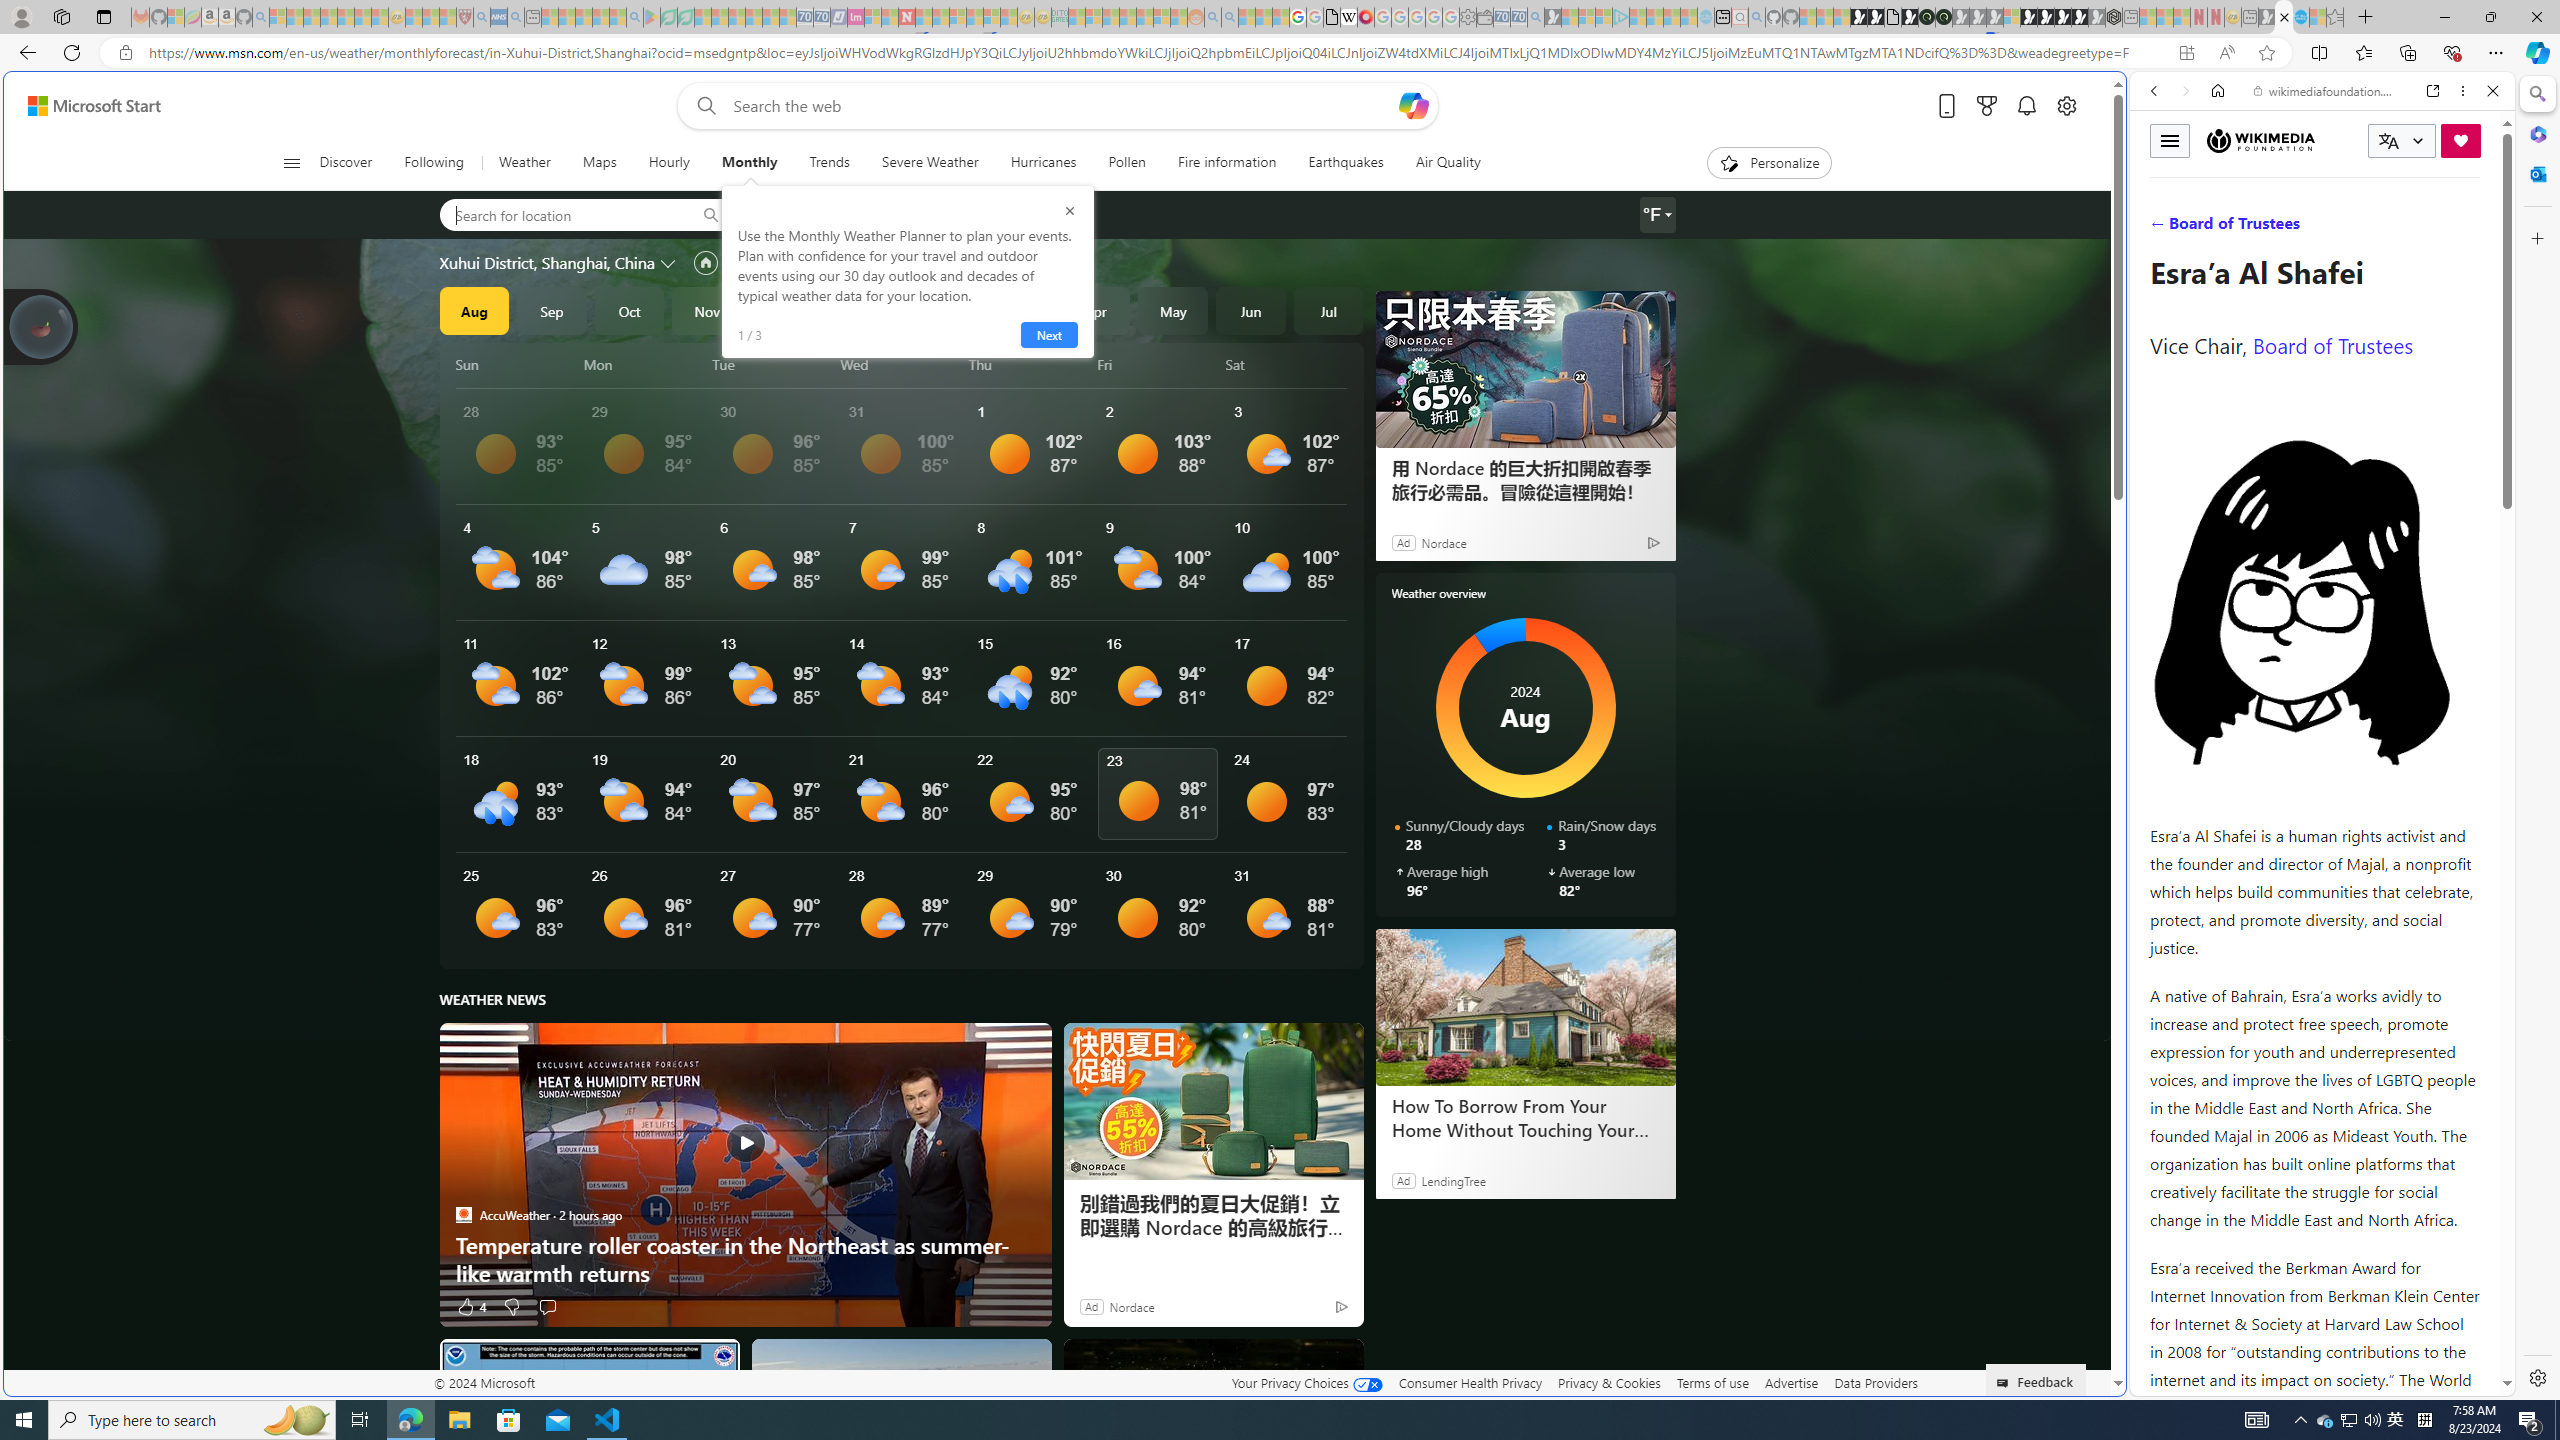 The height and width of the screenshot is (1440, 2560). I want to click on SEARCH TOOLS, so click(2374, 229).